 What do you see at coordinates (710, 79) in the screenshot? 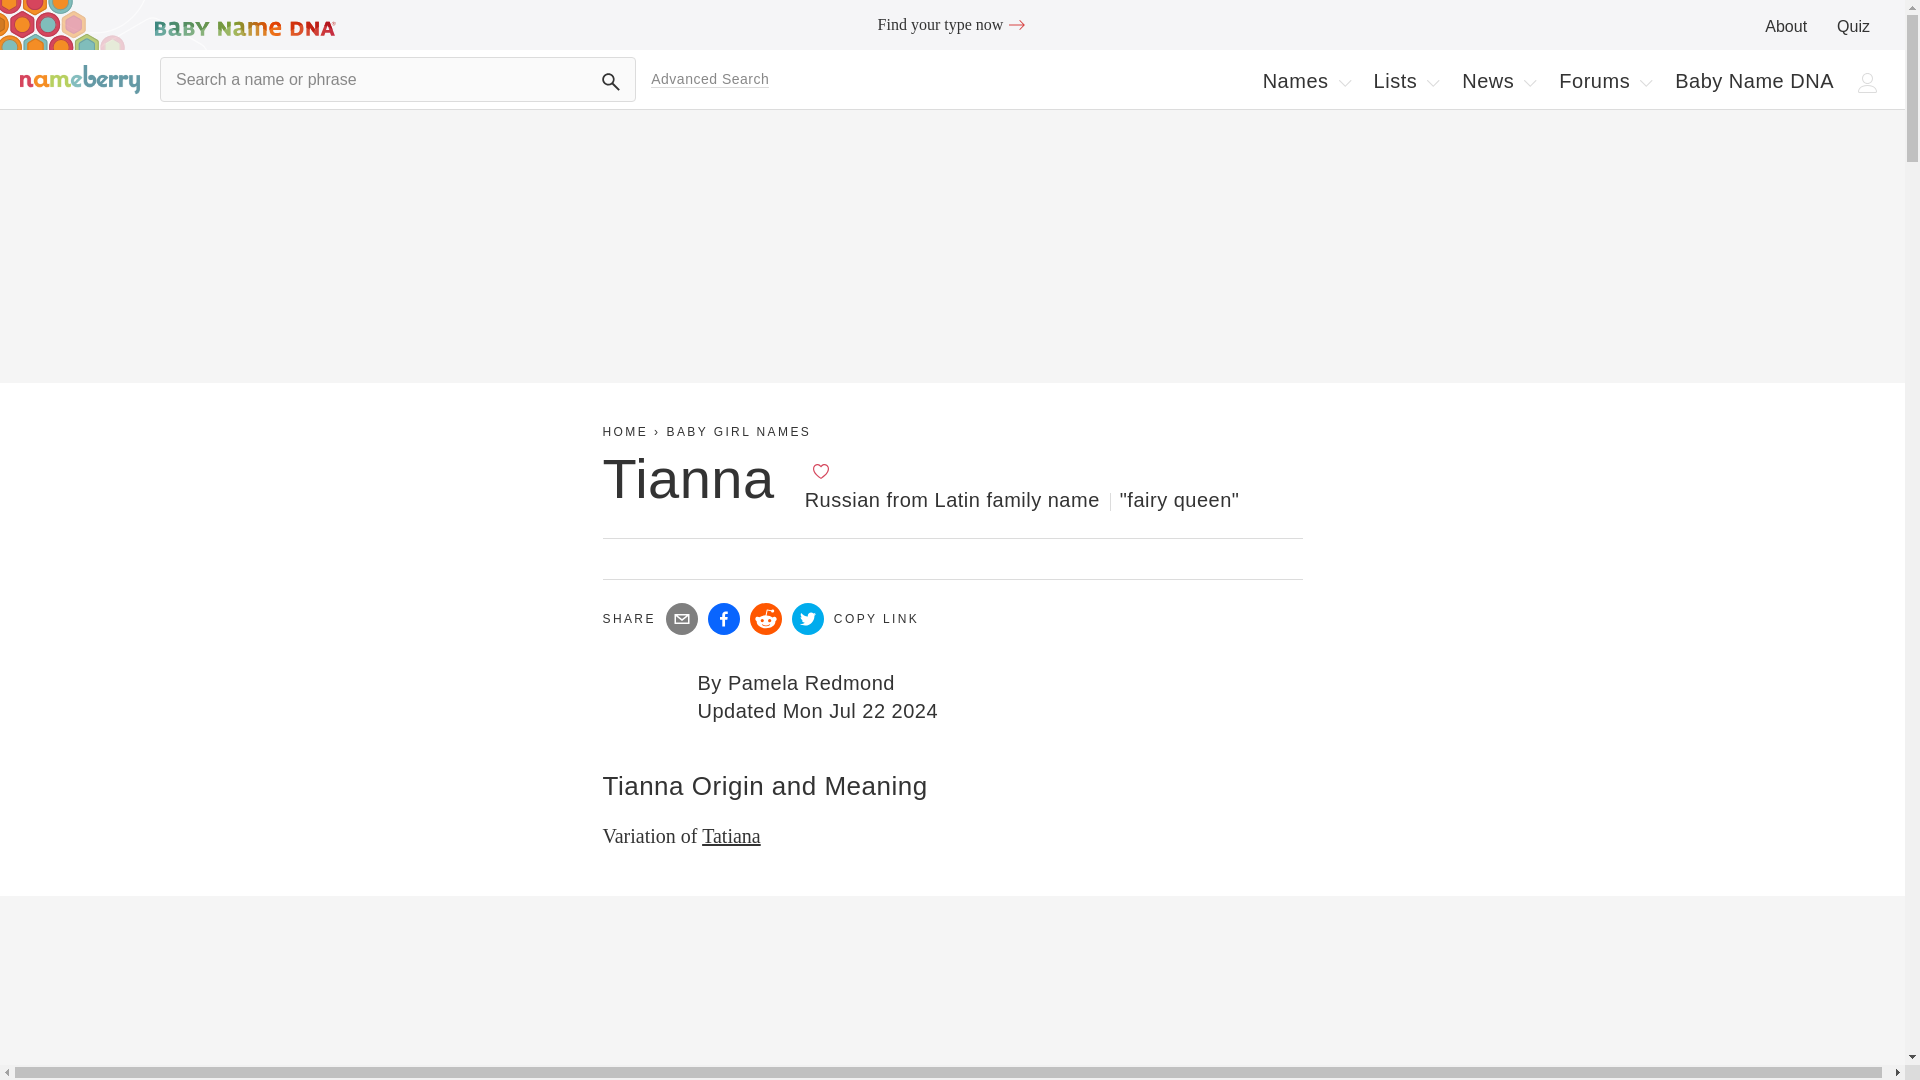
I see `Advanced Search` at bounding box center [710, 79].